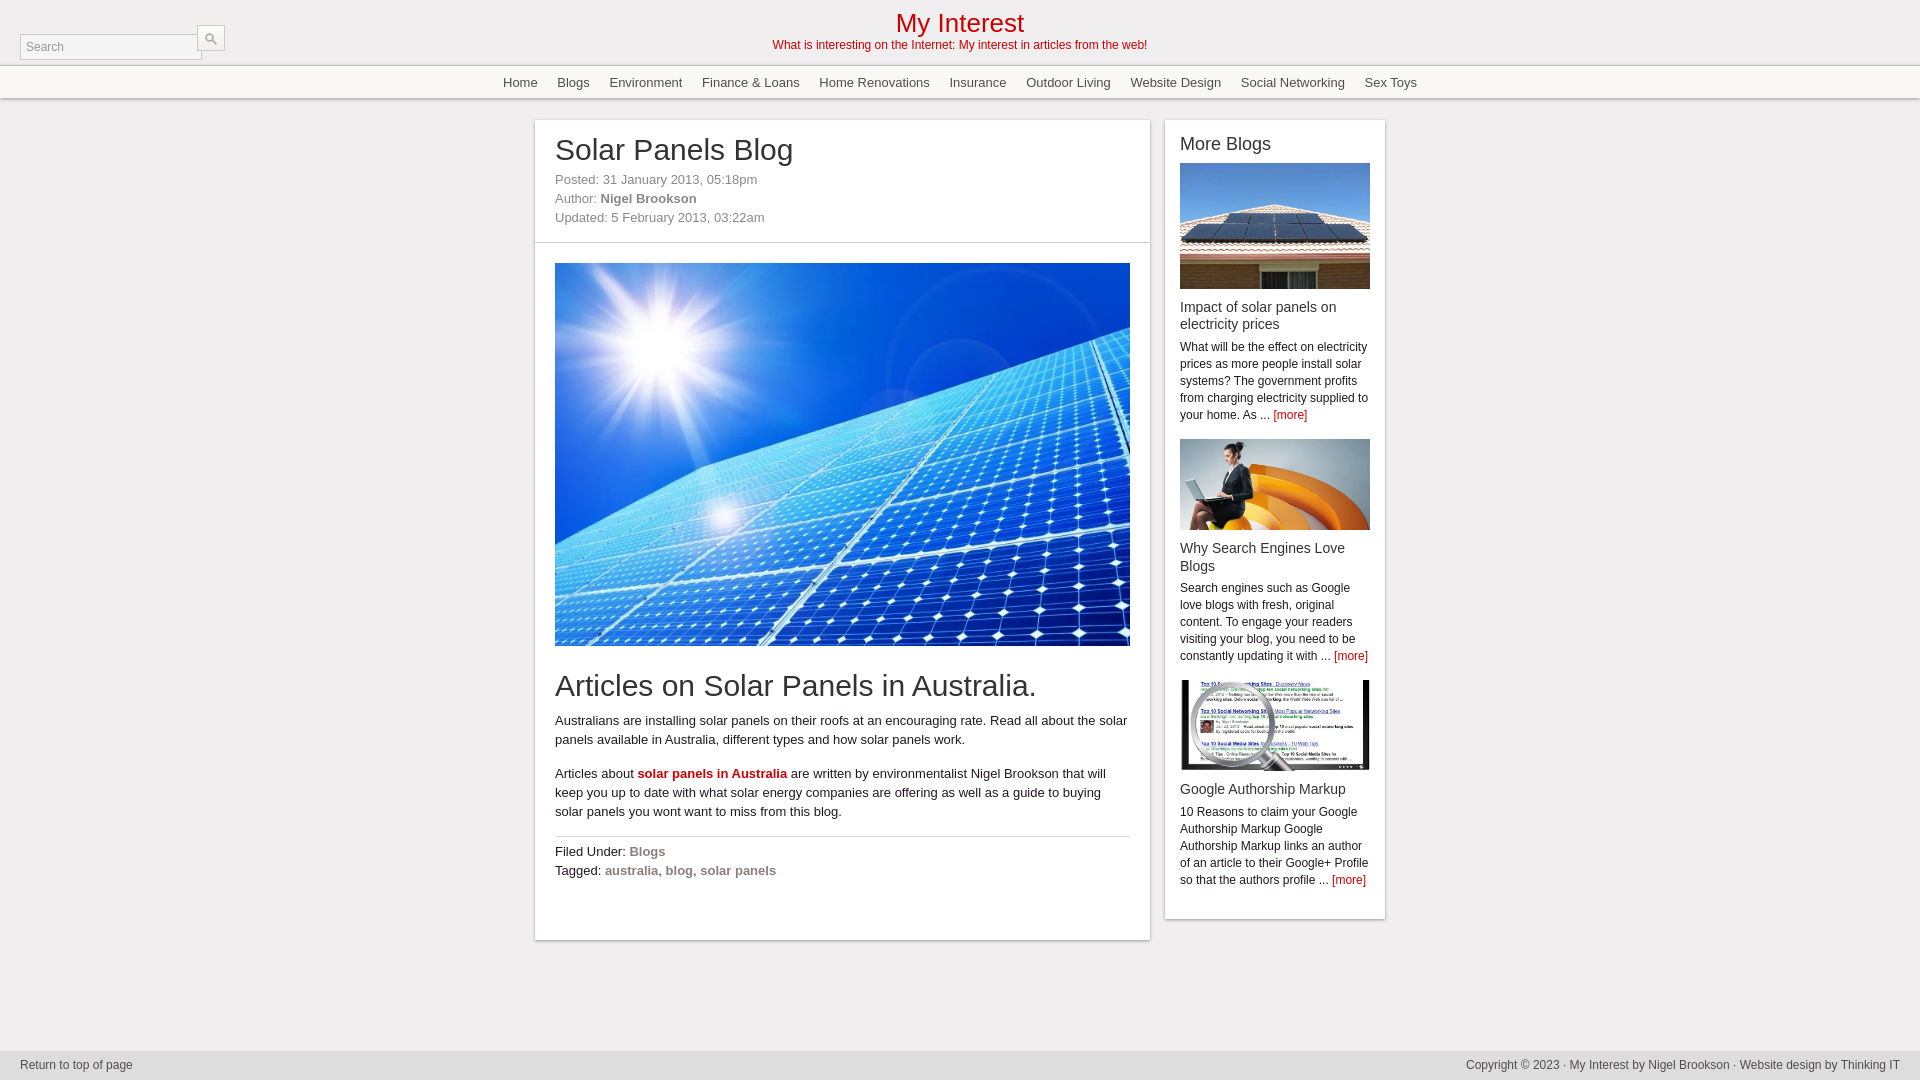 This screenshot has height=1080, width=1920. What do you see at coordinates (1820, 1065) in the screenshot?
I see `Website design by Thinking IT` at bounding box center [1820, 1065].